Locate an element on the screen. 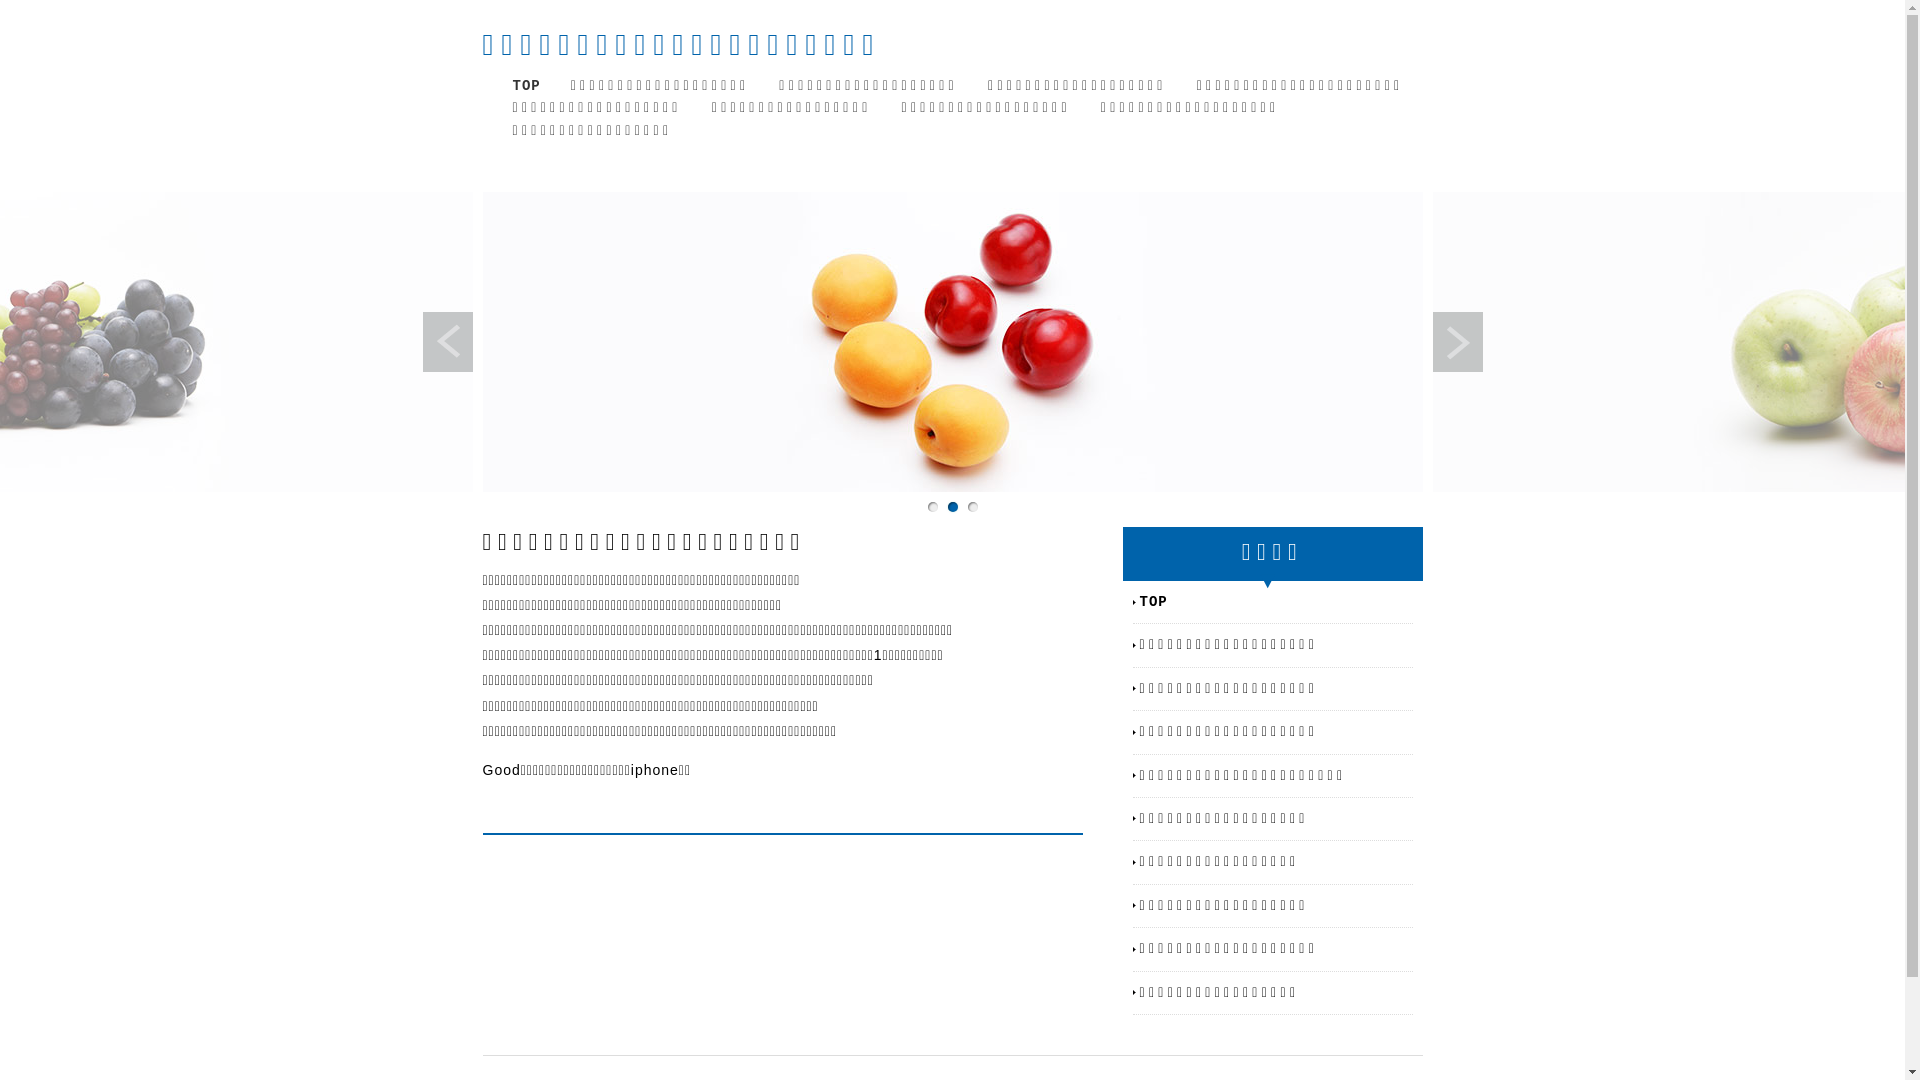 Image resolution: width=1920 pixels, height=1080 pixels. TOP is located at coordinates (1276, 602).